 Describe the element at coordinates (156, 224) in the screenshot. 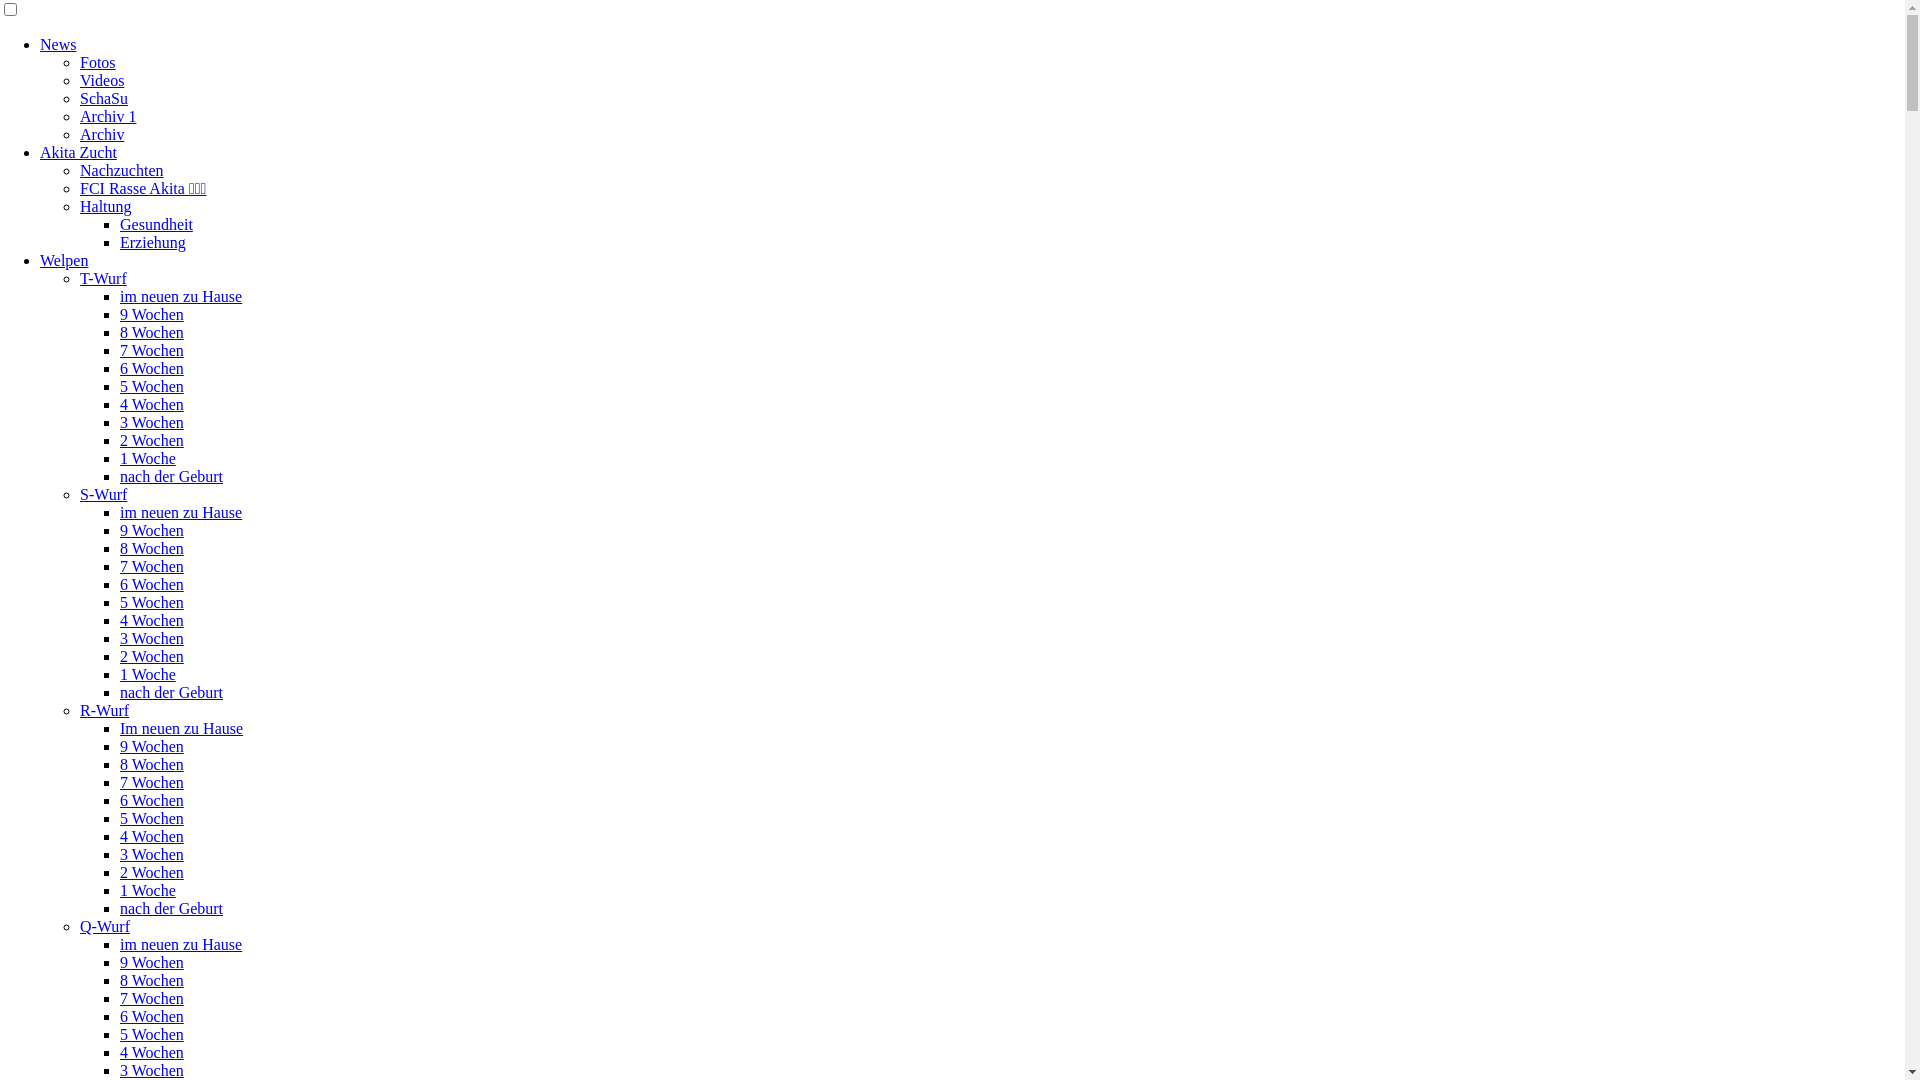

I see `Gesundheit` at that location.